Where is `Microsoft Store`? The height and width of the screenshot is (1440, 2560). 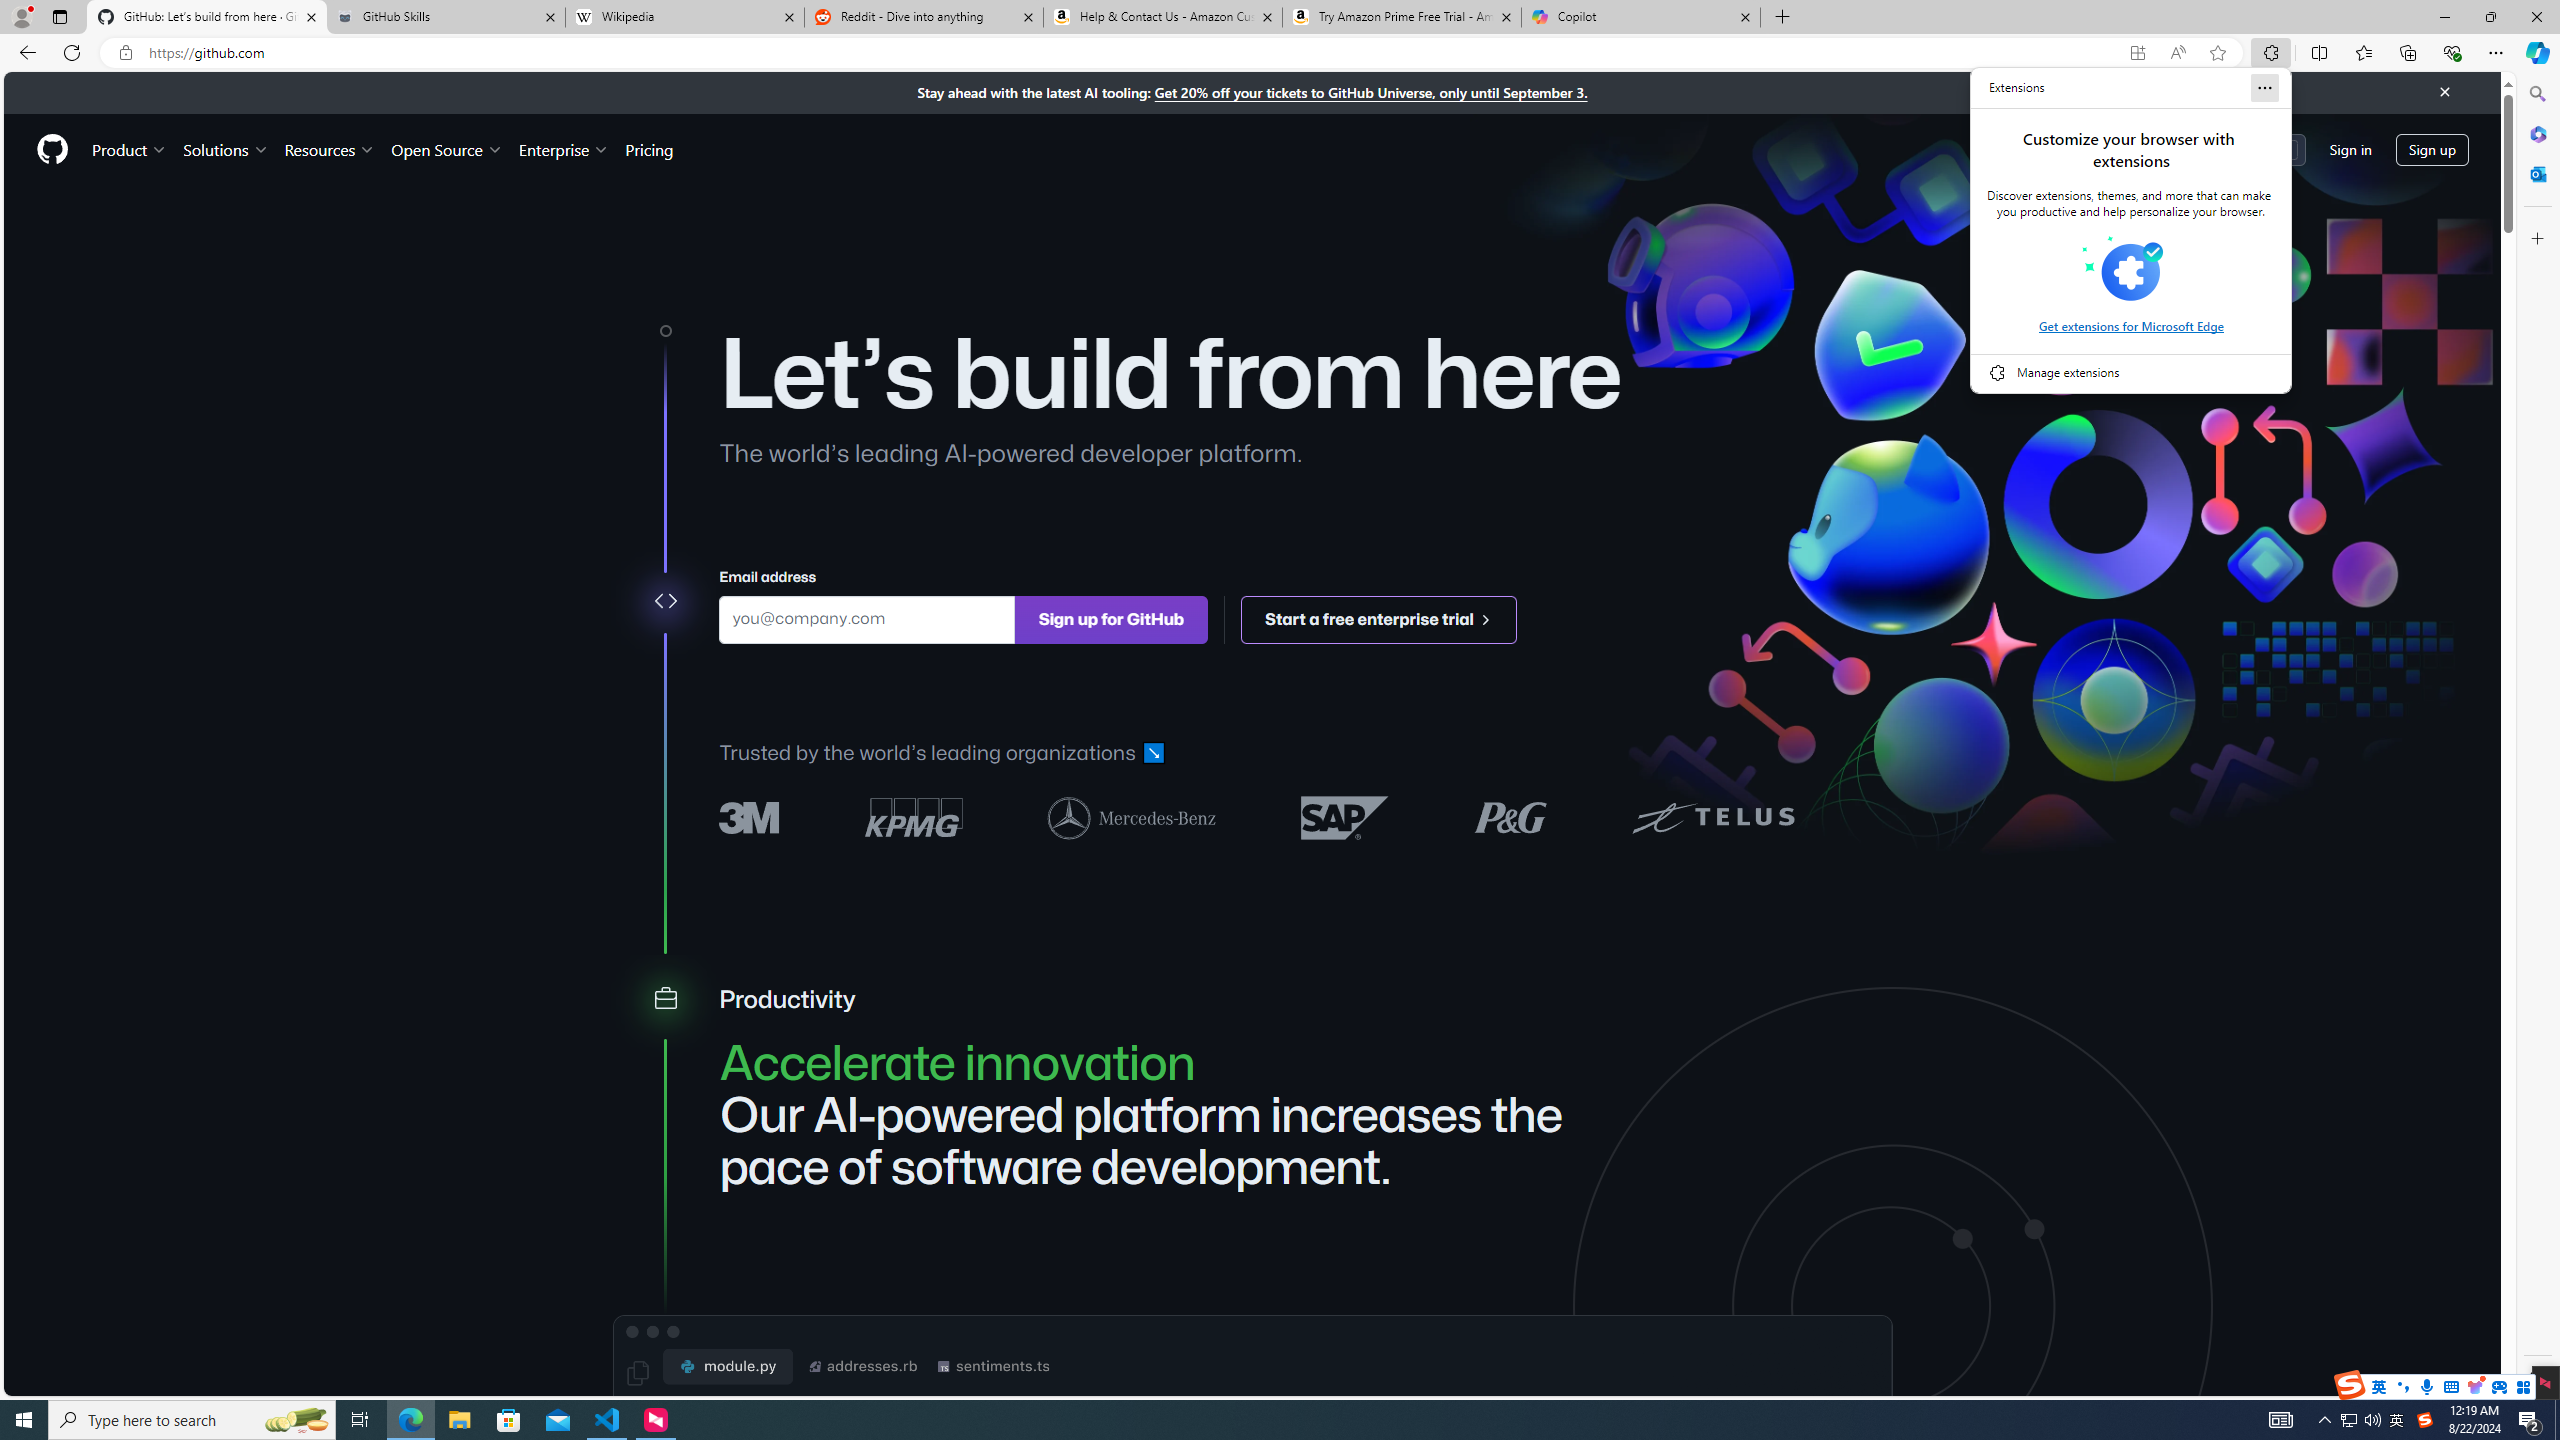 Microsoft Store is located at coordinates (509, 1420).